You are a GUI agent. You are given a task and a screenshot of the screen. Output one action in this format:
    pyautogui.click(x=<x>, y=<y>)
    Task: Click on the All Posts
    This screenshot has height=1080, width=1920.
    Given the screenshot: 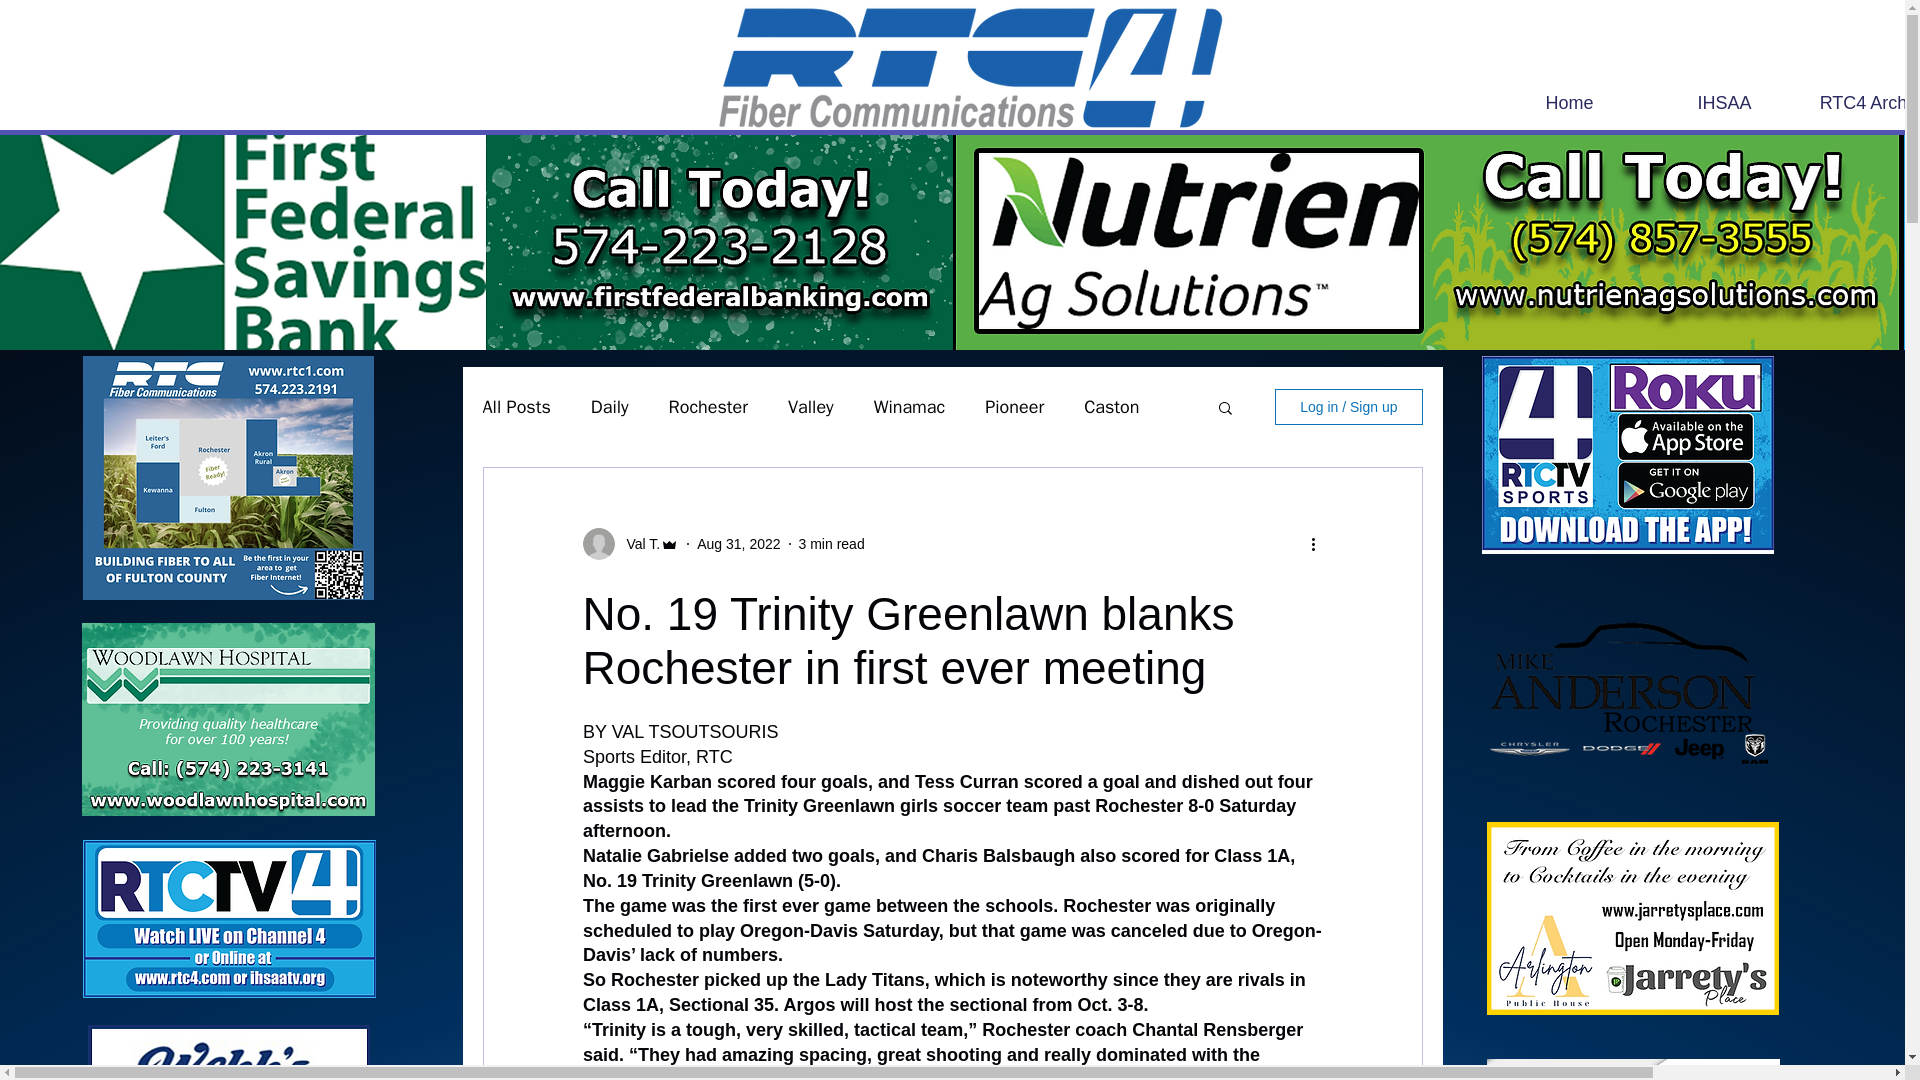 What is the action you would take?
    pyautogui.click(x=515, y=407)
    